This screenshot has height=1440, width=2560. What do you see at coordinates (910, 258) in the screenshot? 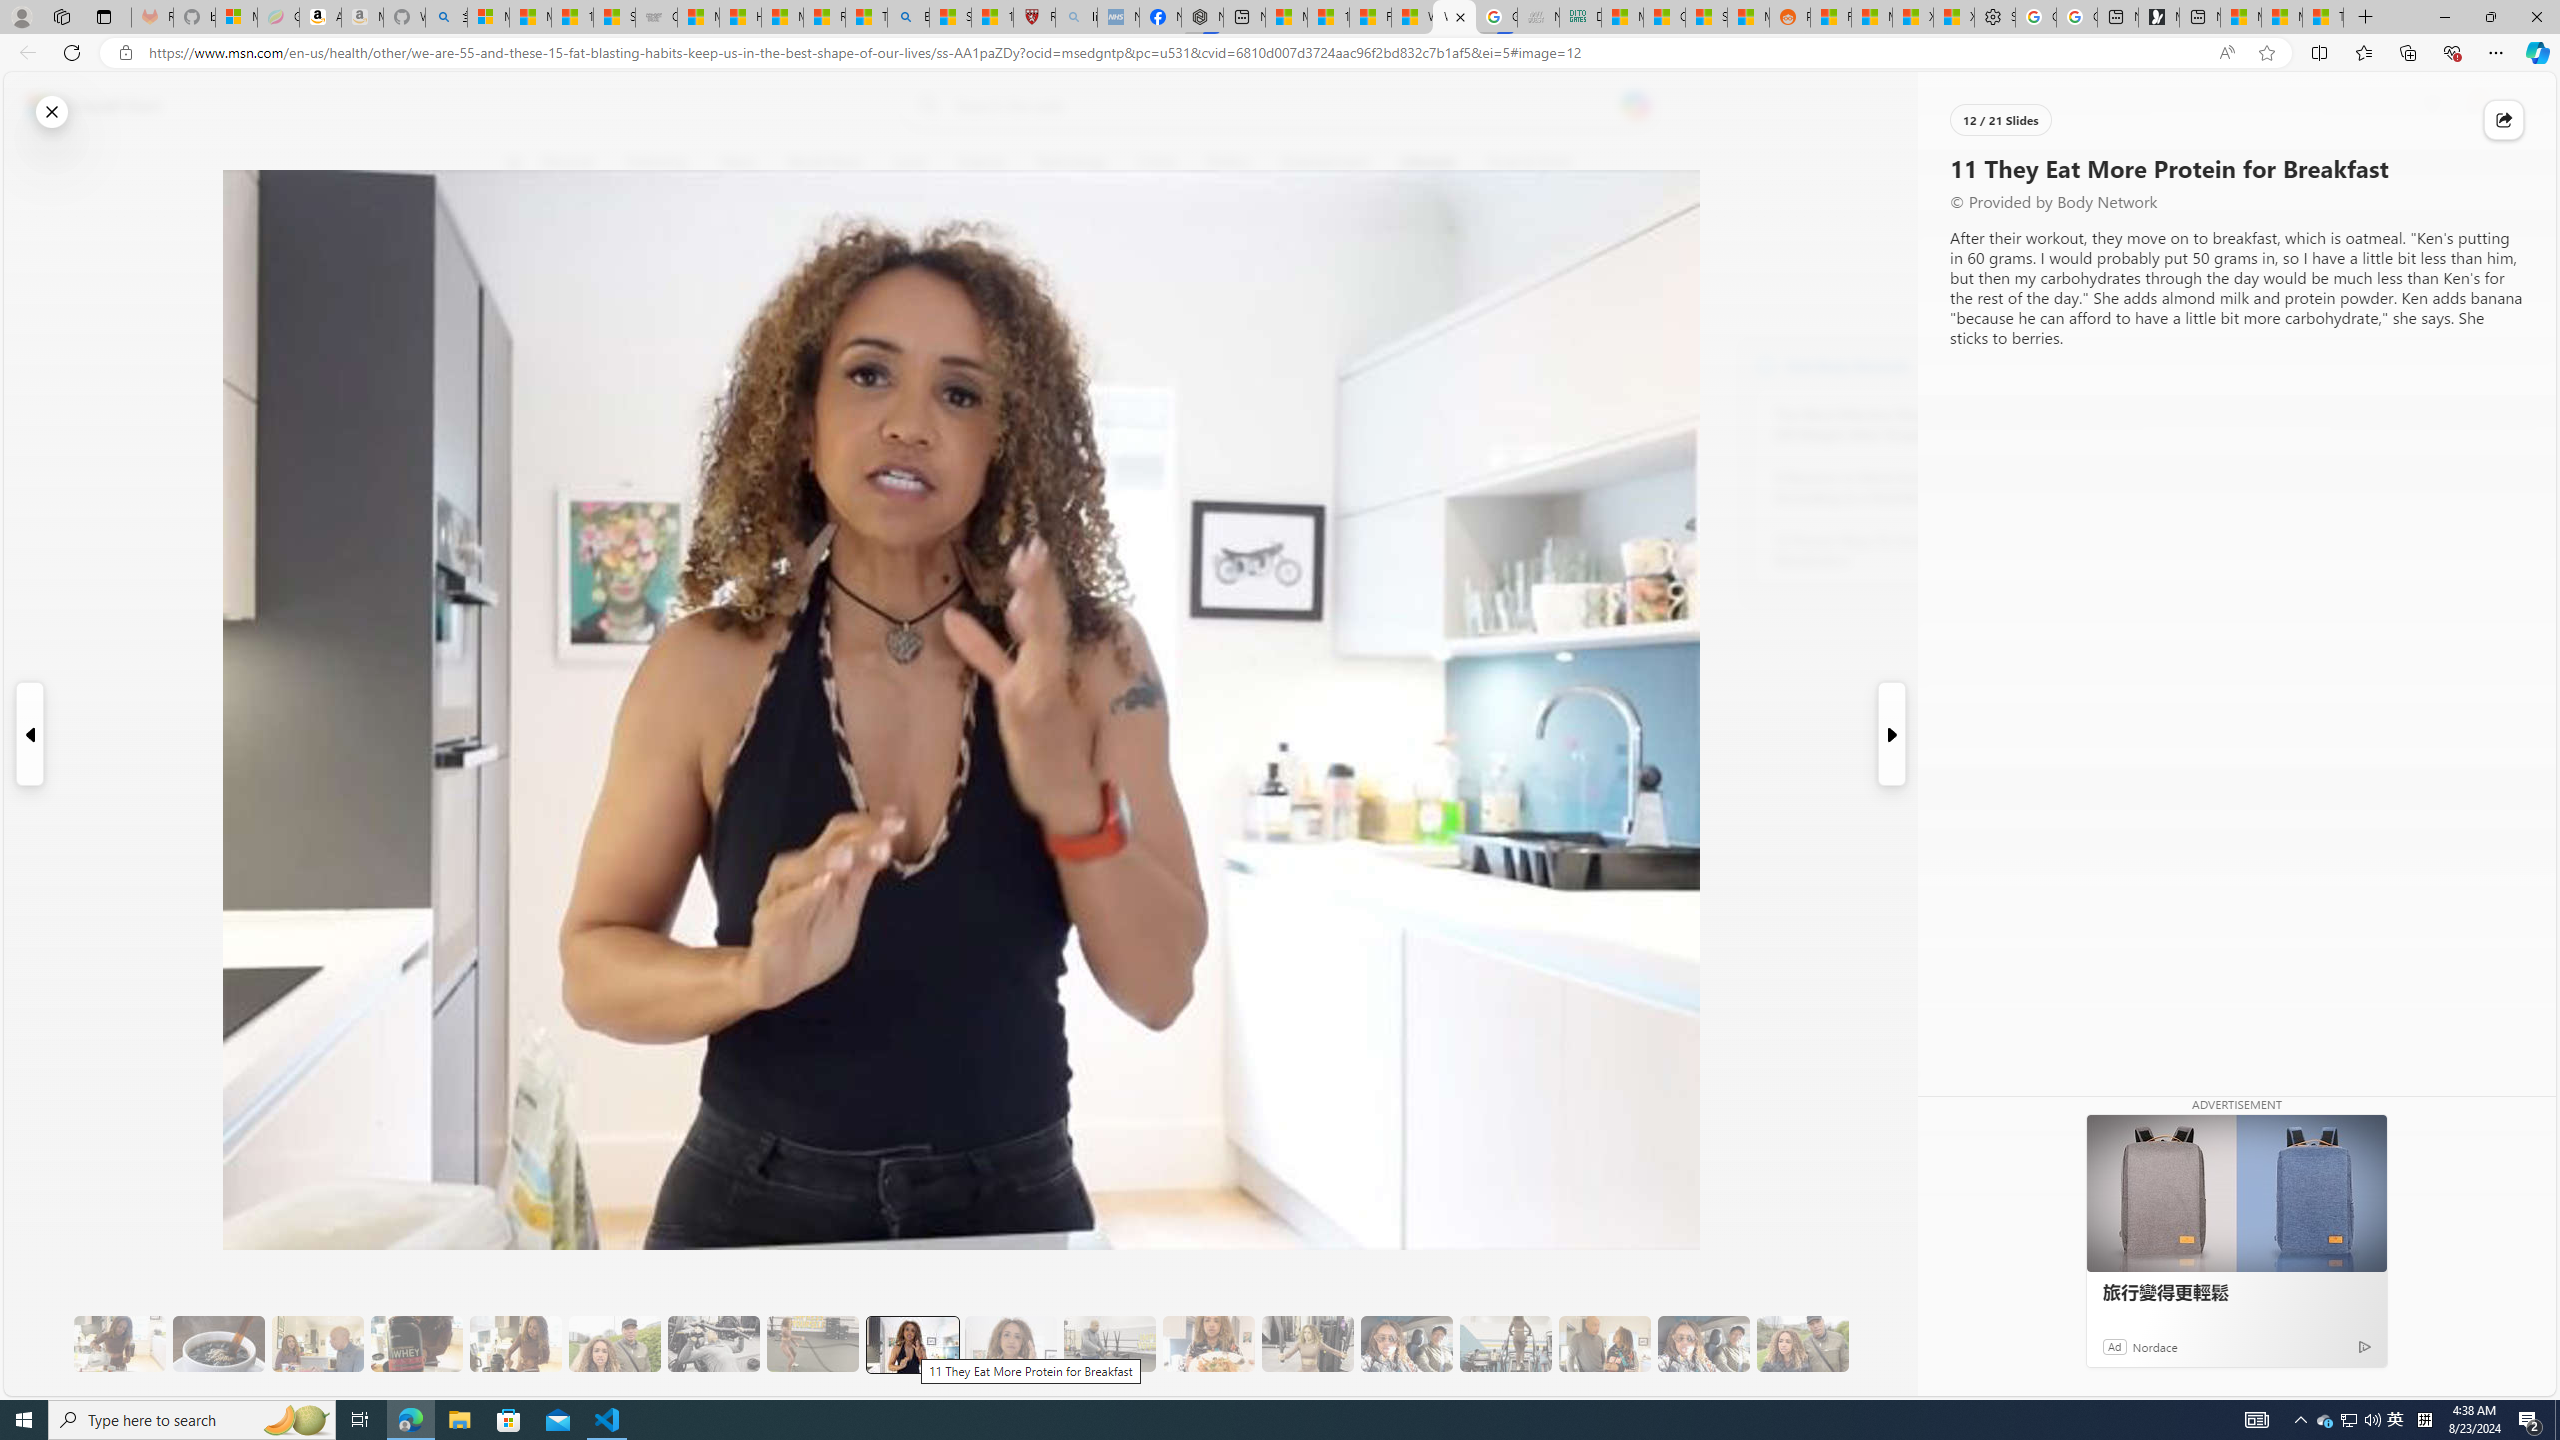
I see `Follow` at bounding box center [910, 258].